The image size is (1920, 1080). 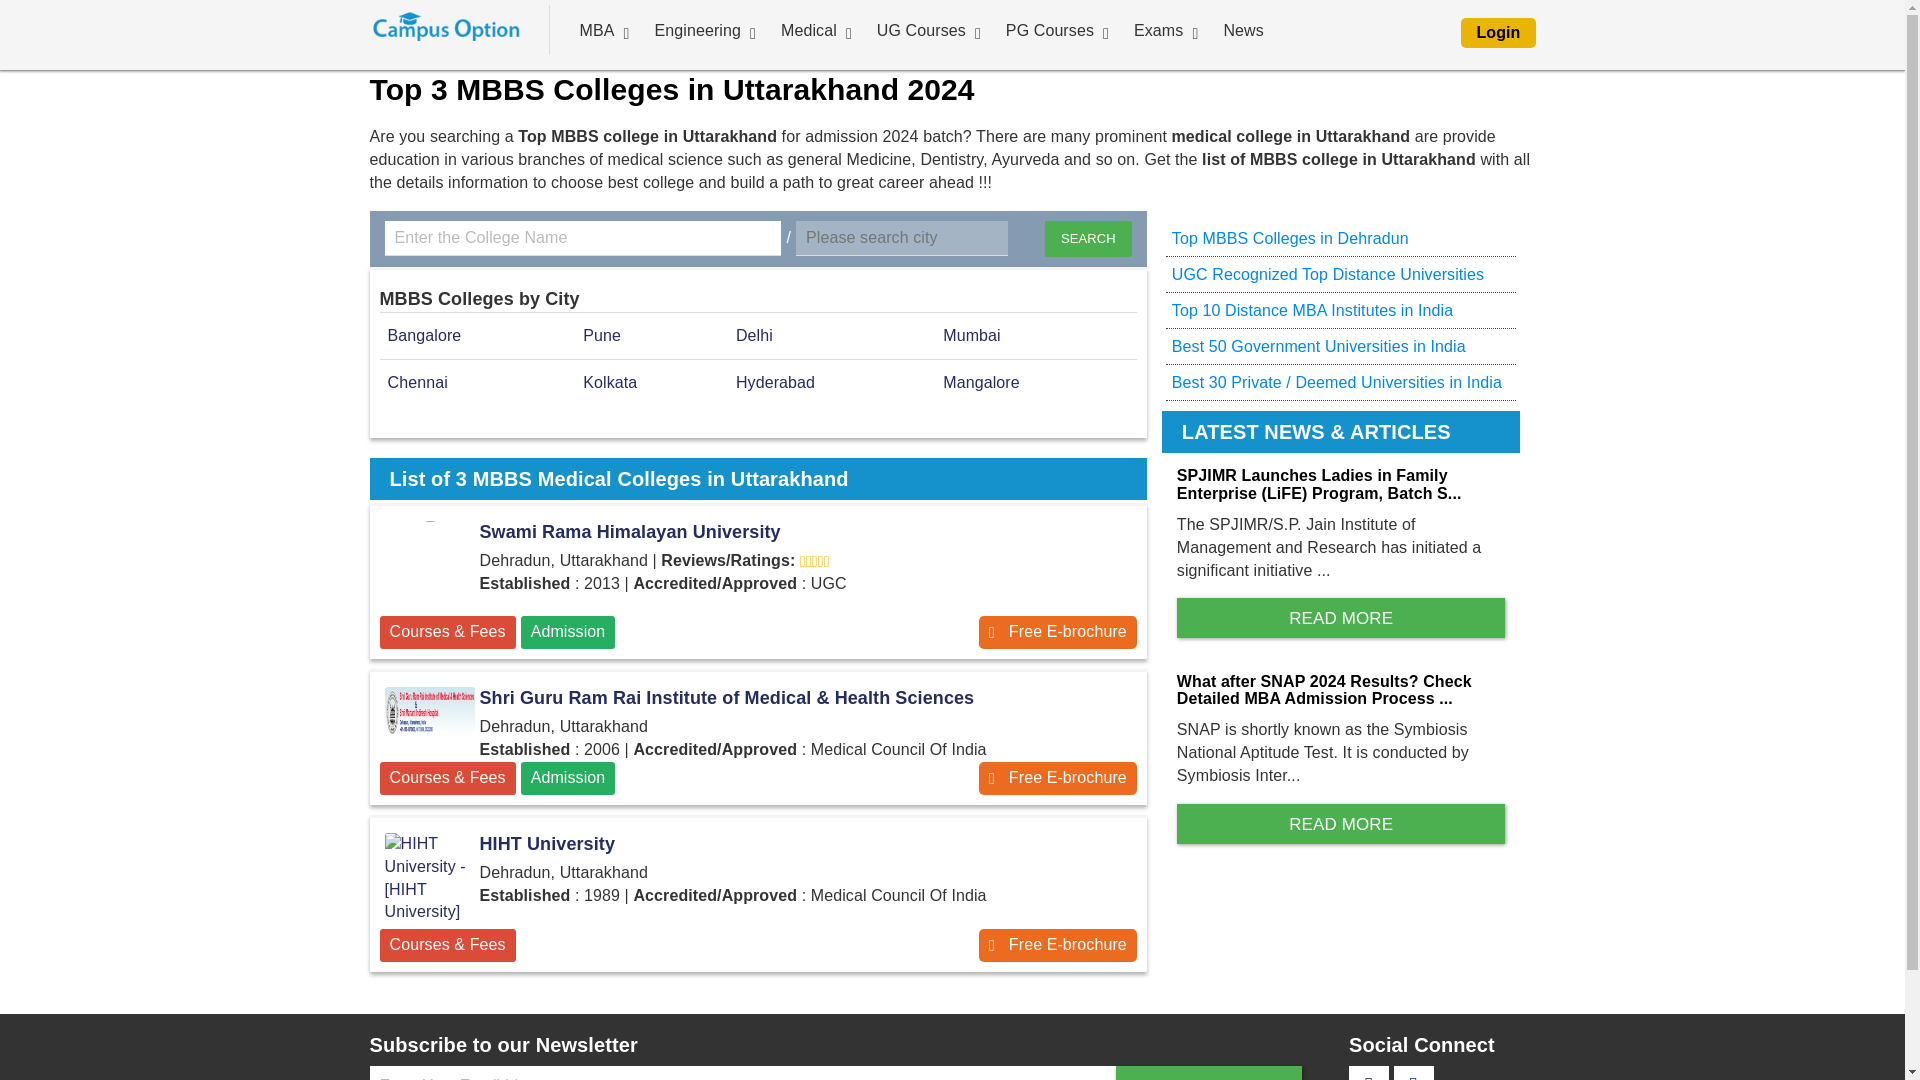 I want to click on Search, so click(x=1088, y=239).